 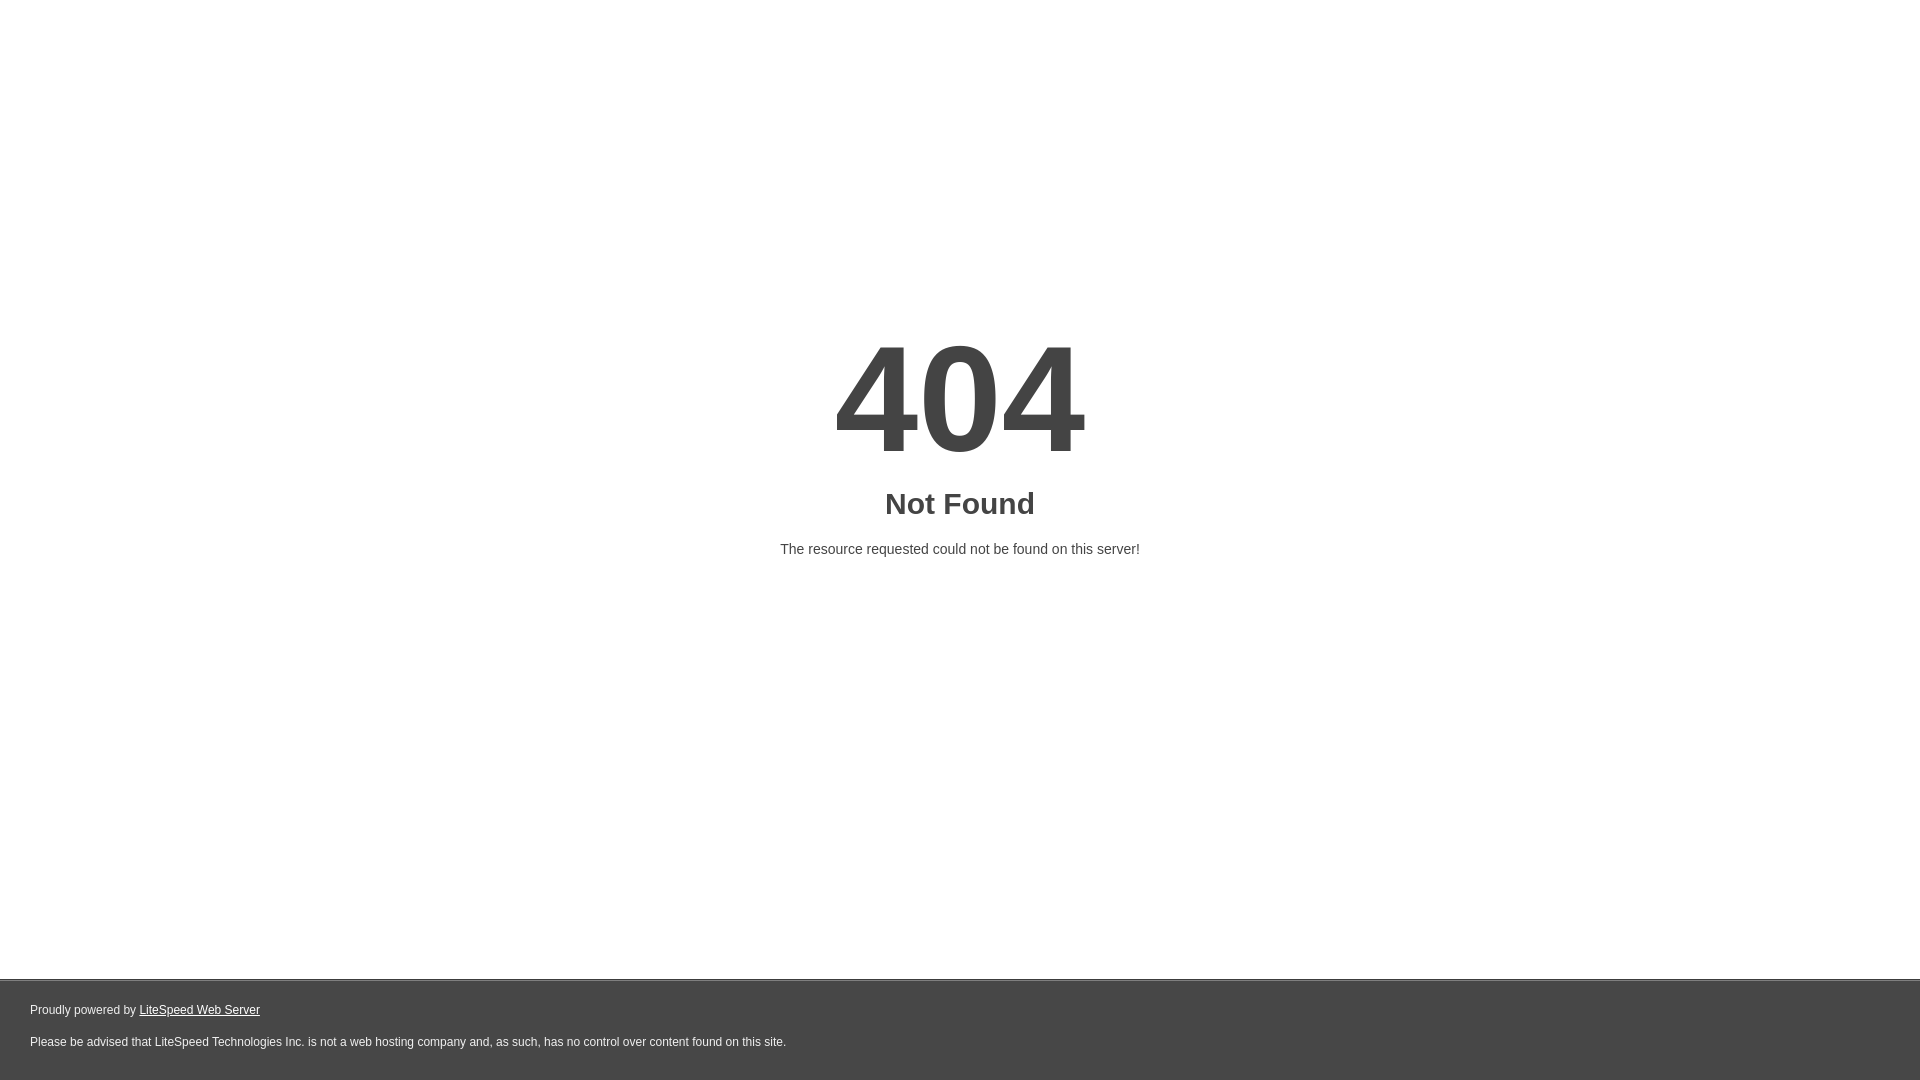 What do you see at coordinates (200, 1010) in the screenshot?
I see `LiteSpeed Web Server` at bounding box center [200, 1010].